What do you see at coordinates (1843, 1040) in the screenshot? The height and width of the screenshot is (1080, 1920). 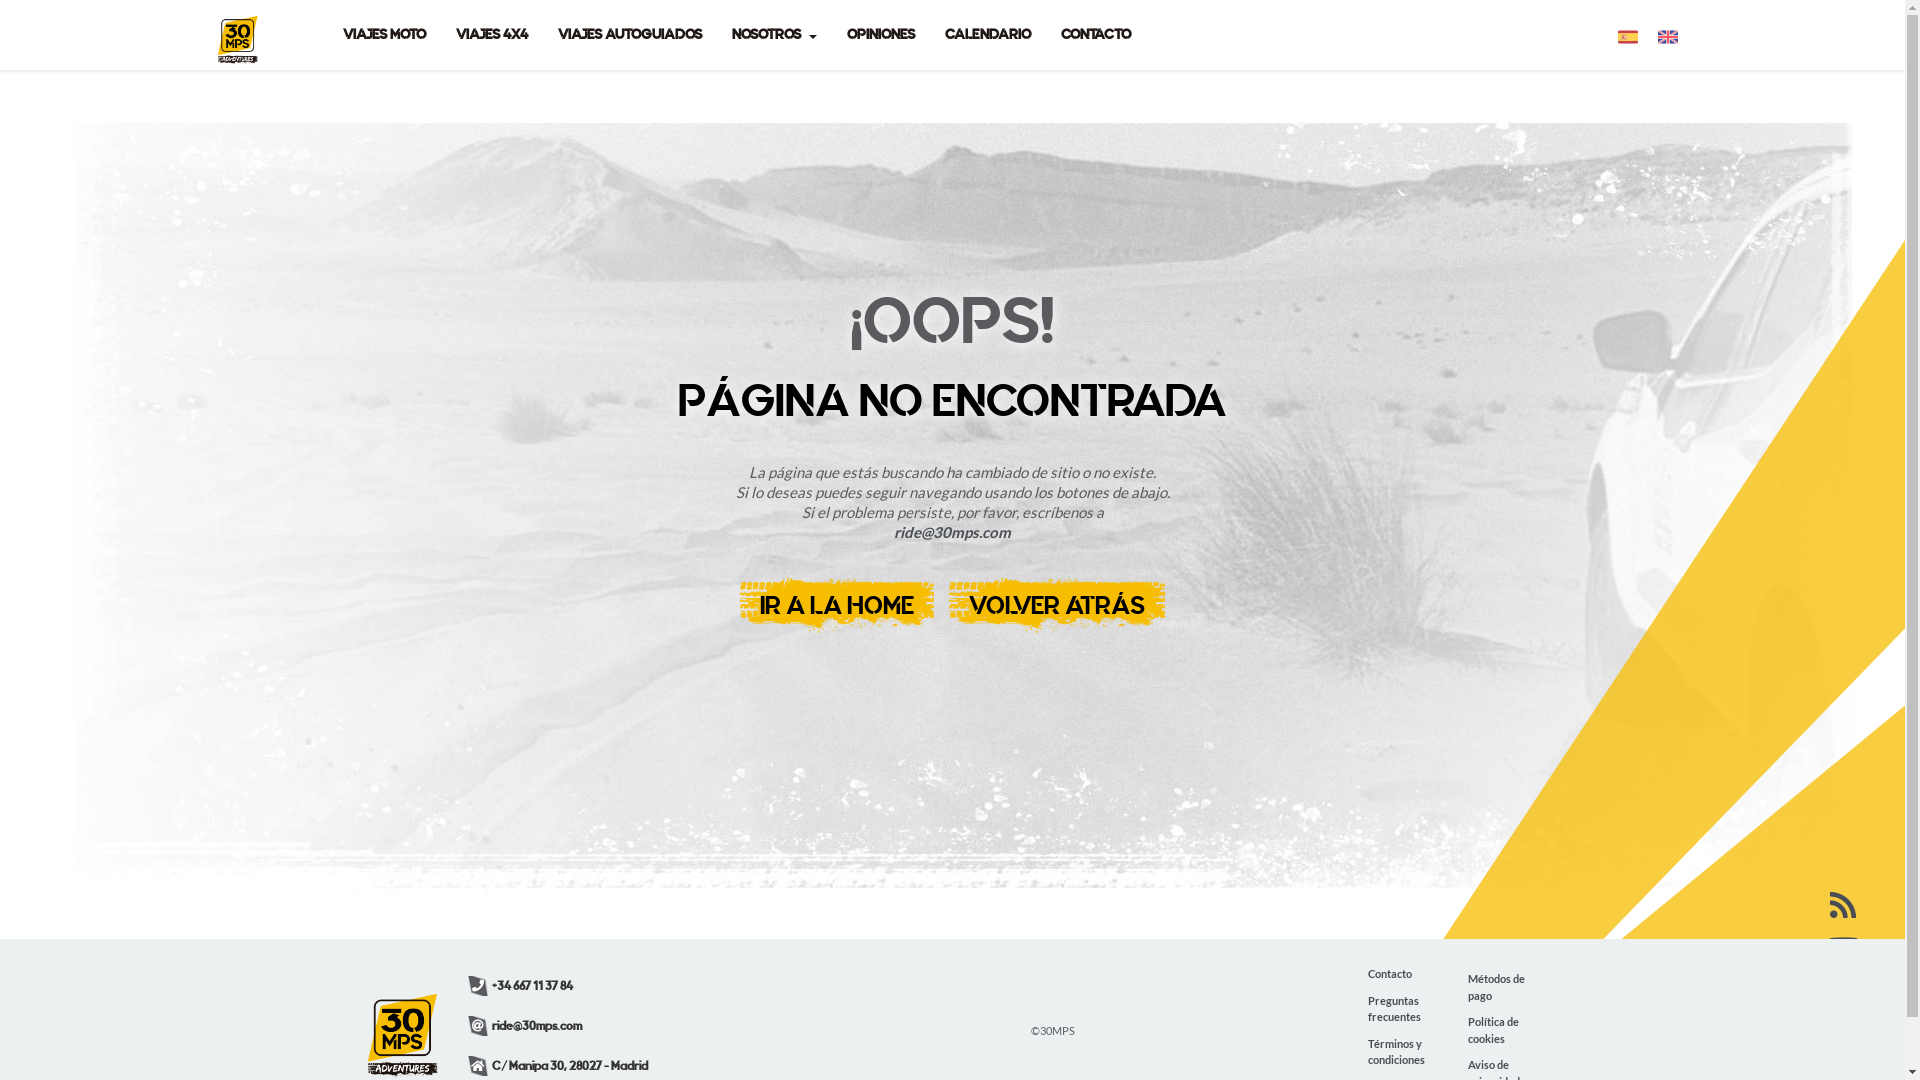 I see `Instagram` at bounding box center [1843, 1040].